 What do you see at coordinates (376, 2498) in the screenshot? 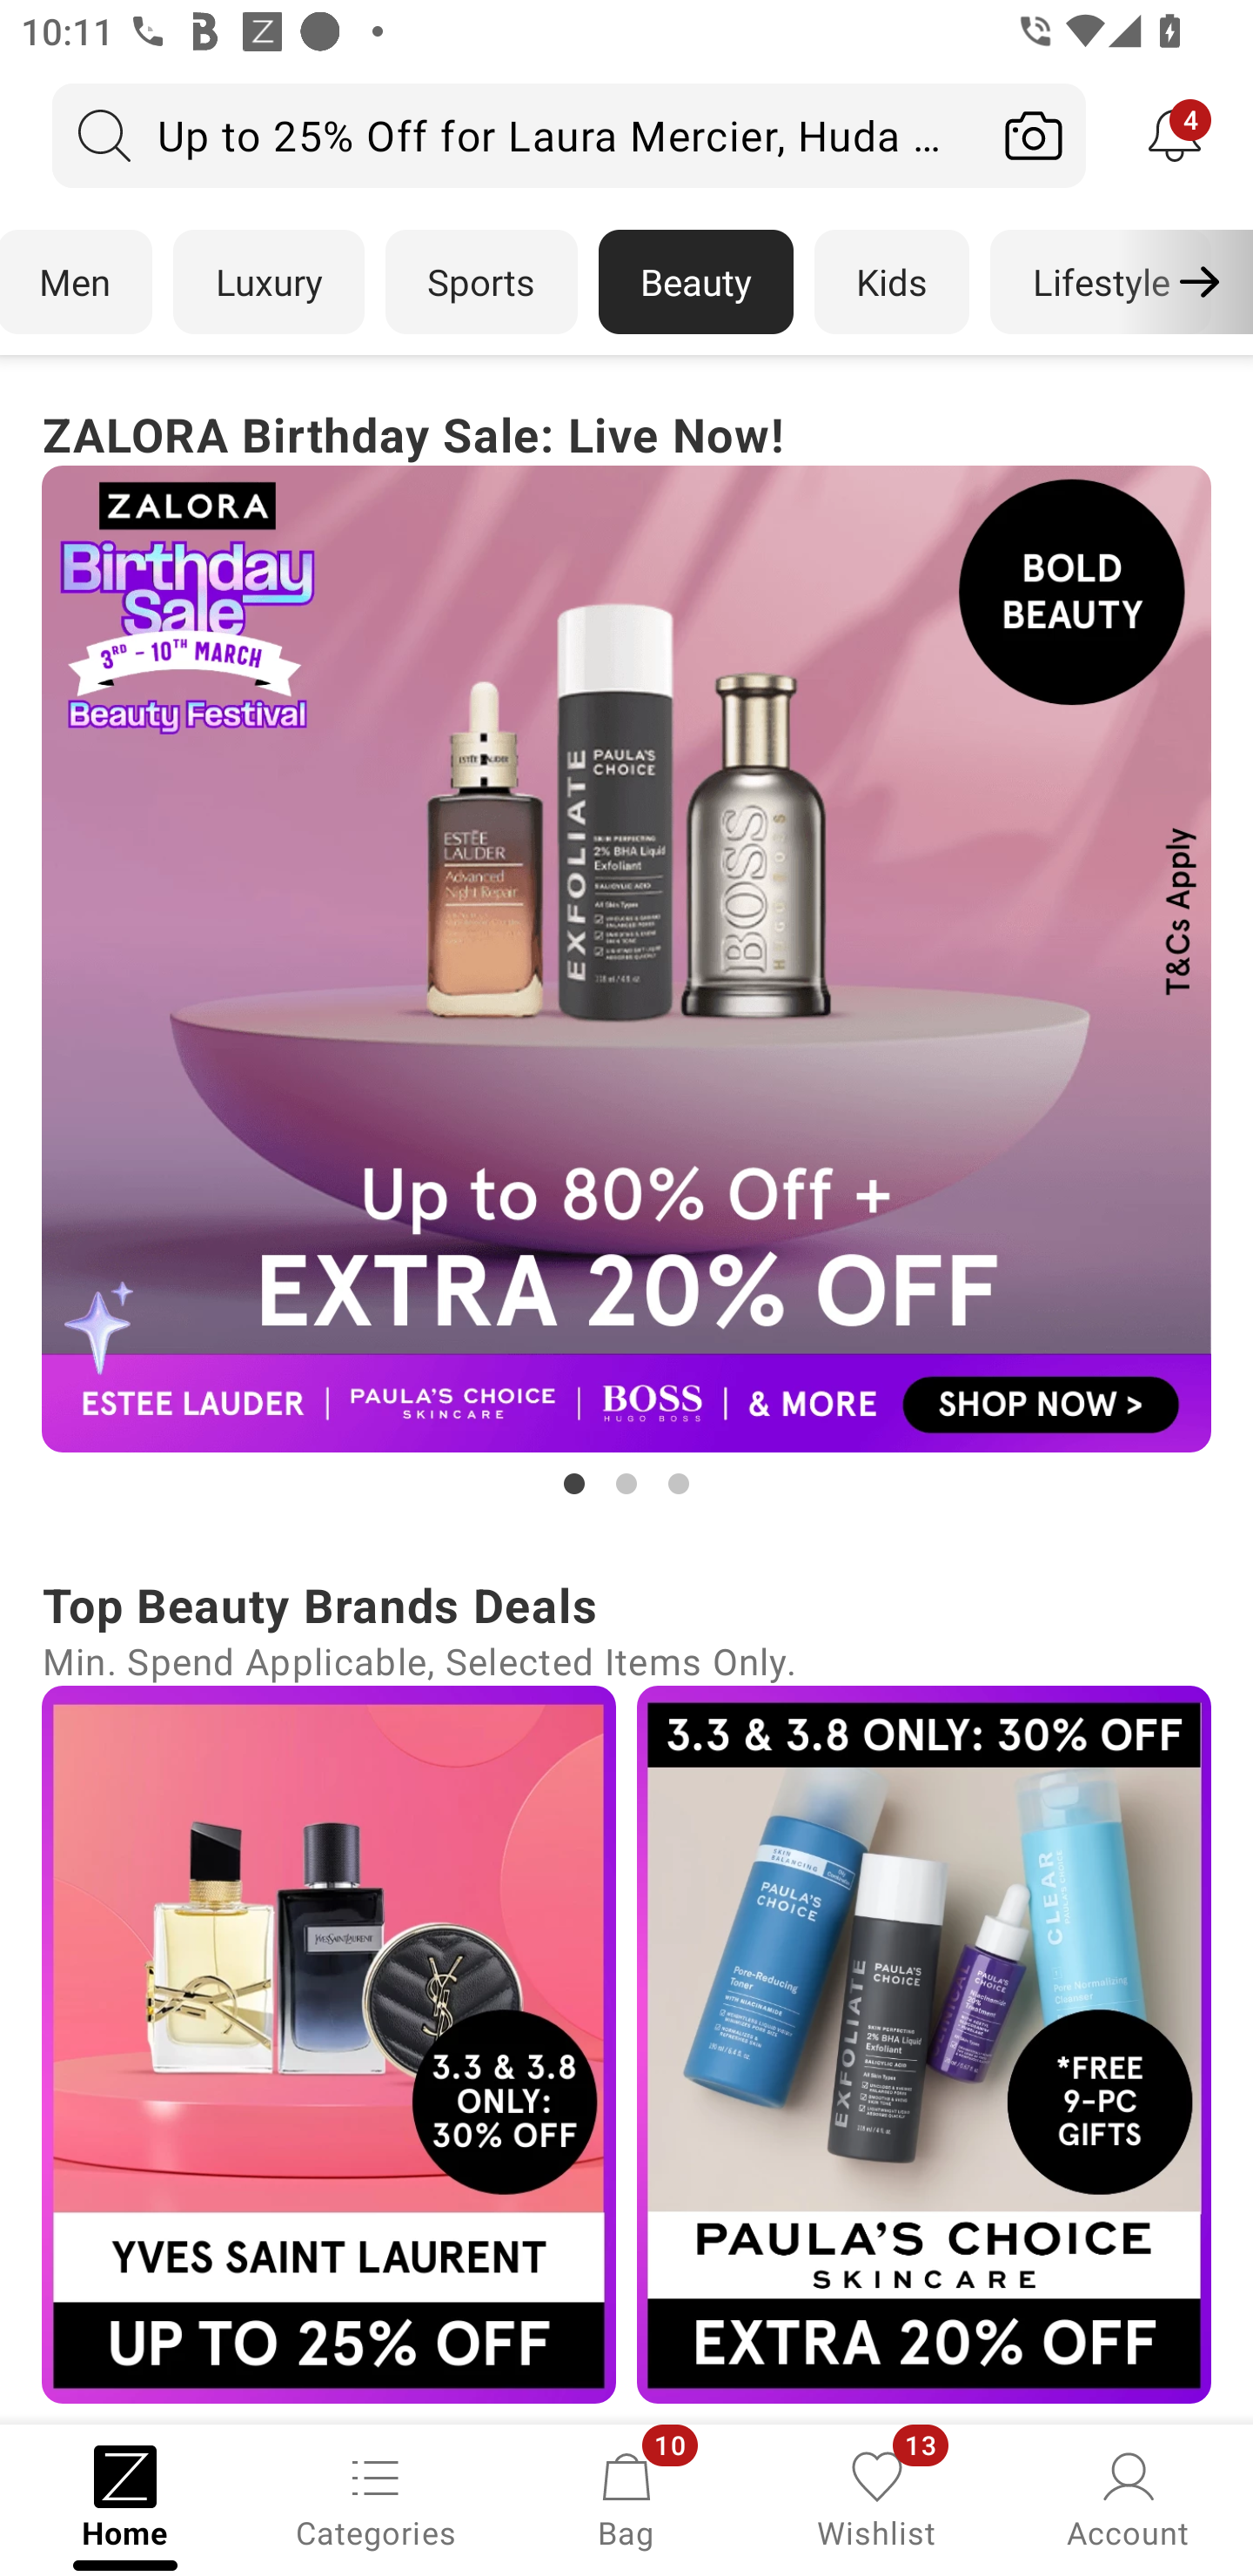
I see `Categories` at bounding box center [376, 2498].